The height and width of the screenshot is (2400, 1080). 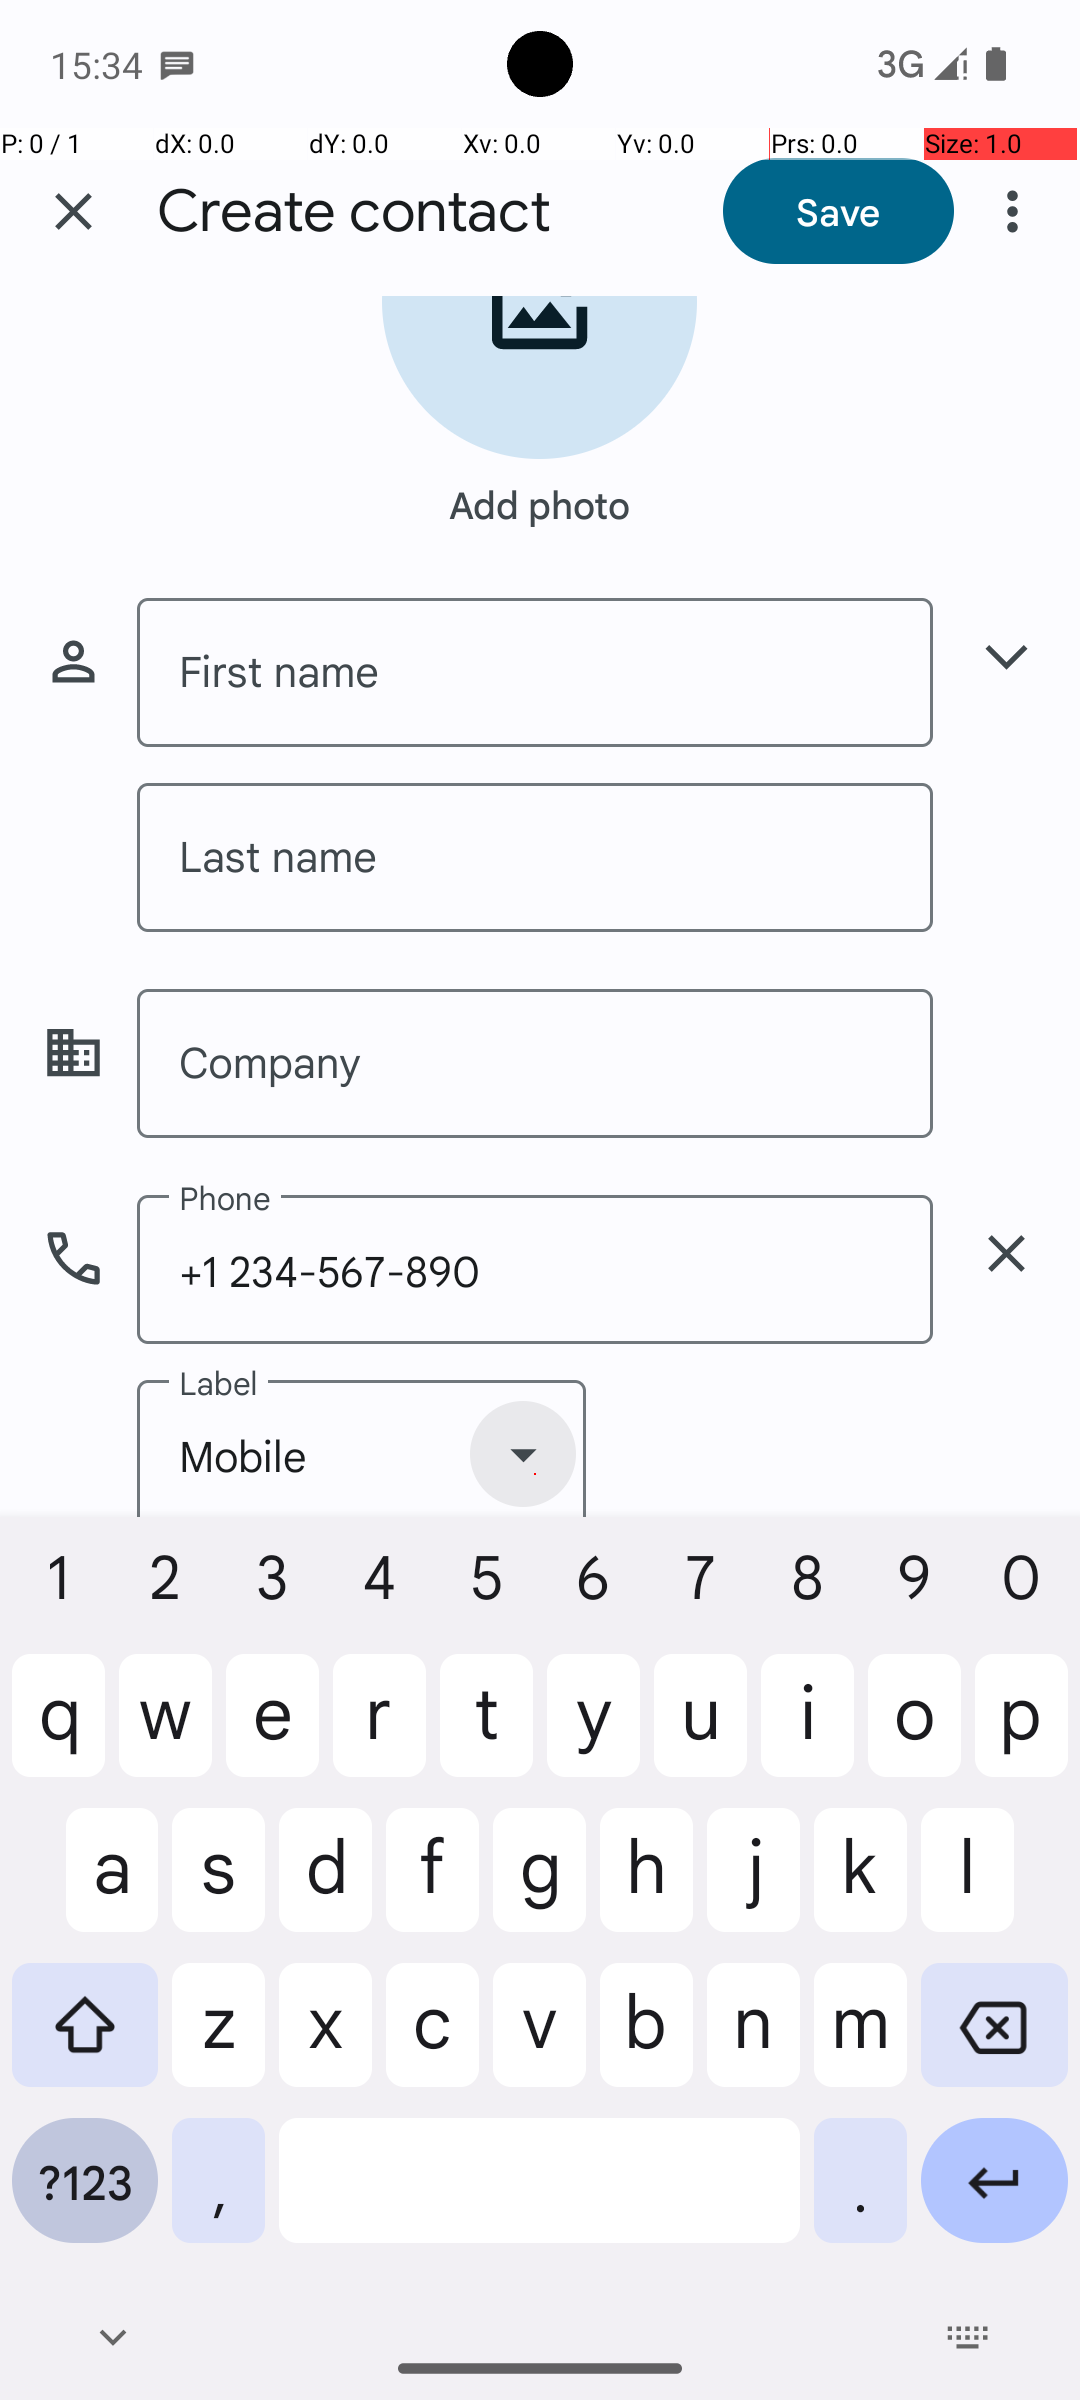 I want to click on Create contact, so click(x=354, y=212).